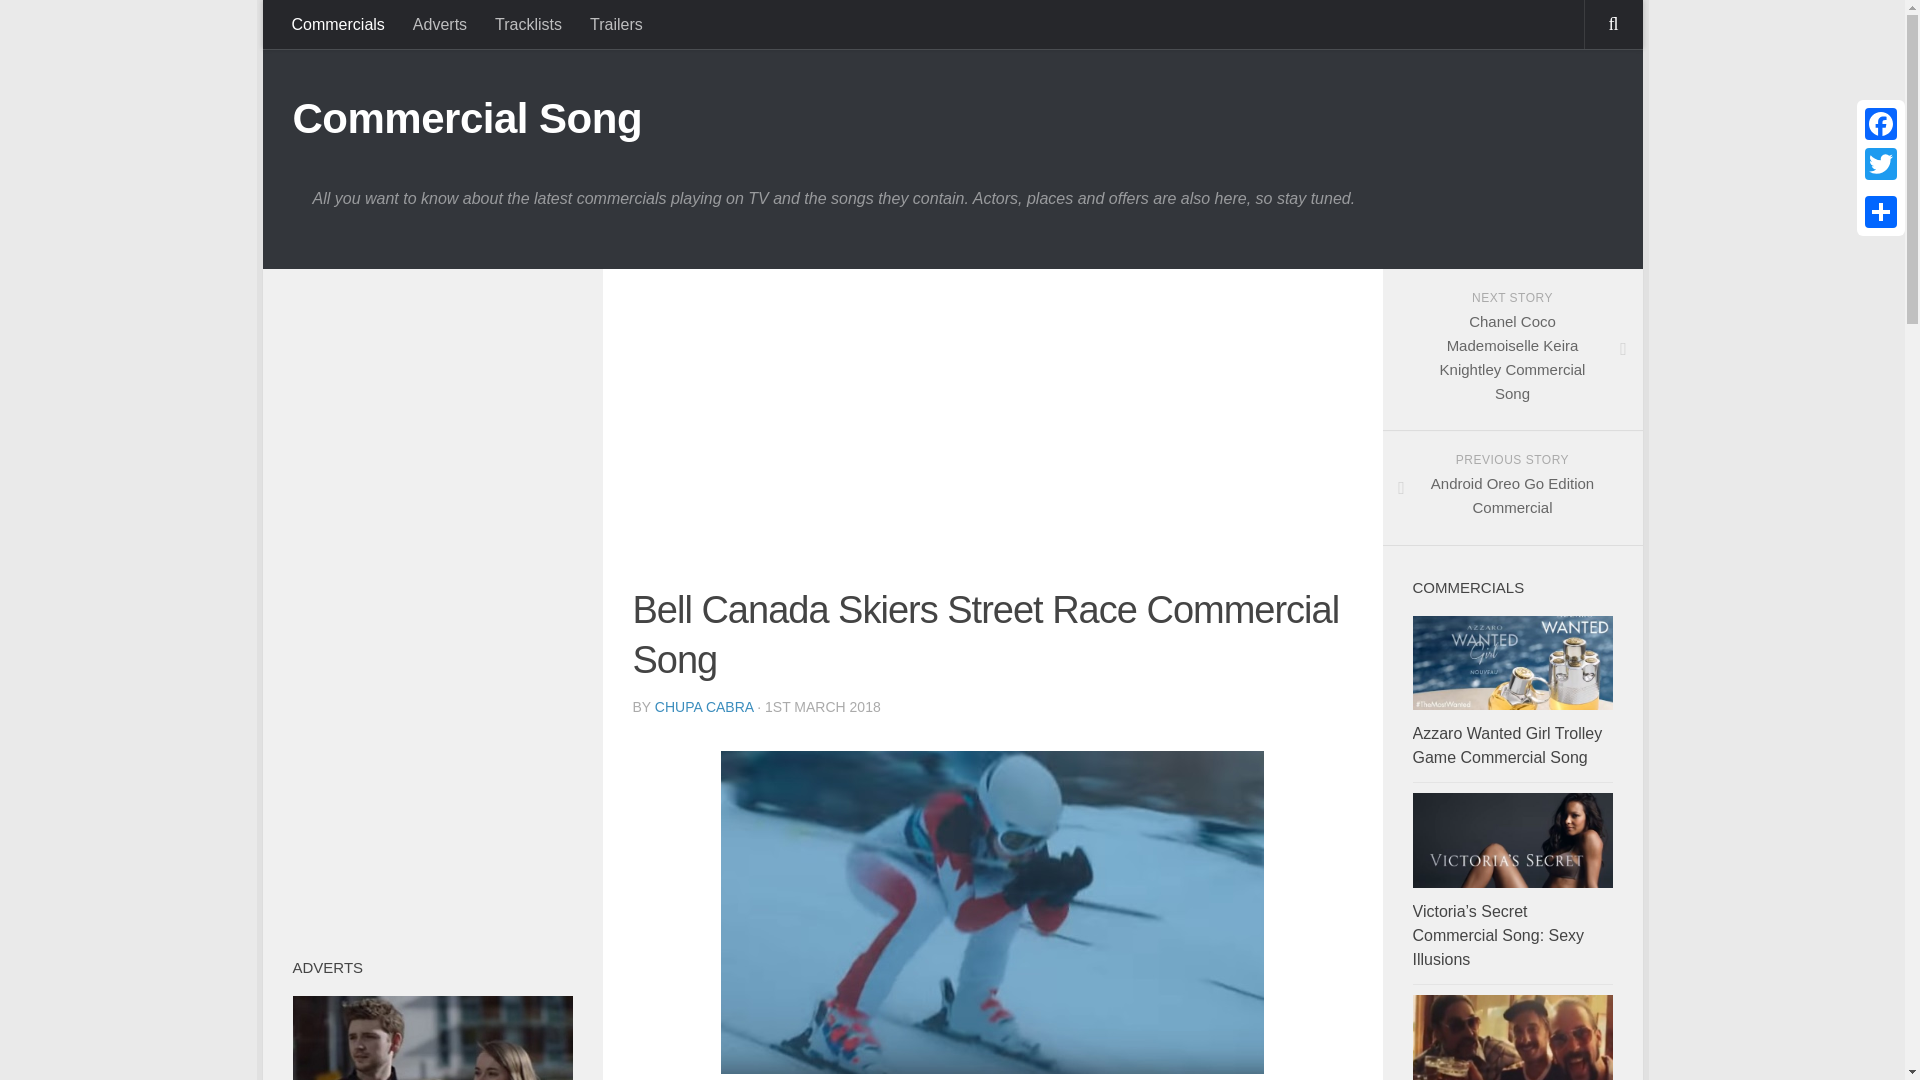 This screenshot has height=1080, width=1920. What do you see at coordinates (991, 438) in the screenshot?
I see `Advertisement` at bounding box center [991, 438].